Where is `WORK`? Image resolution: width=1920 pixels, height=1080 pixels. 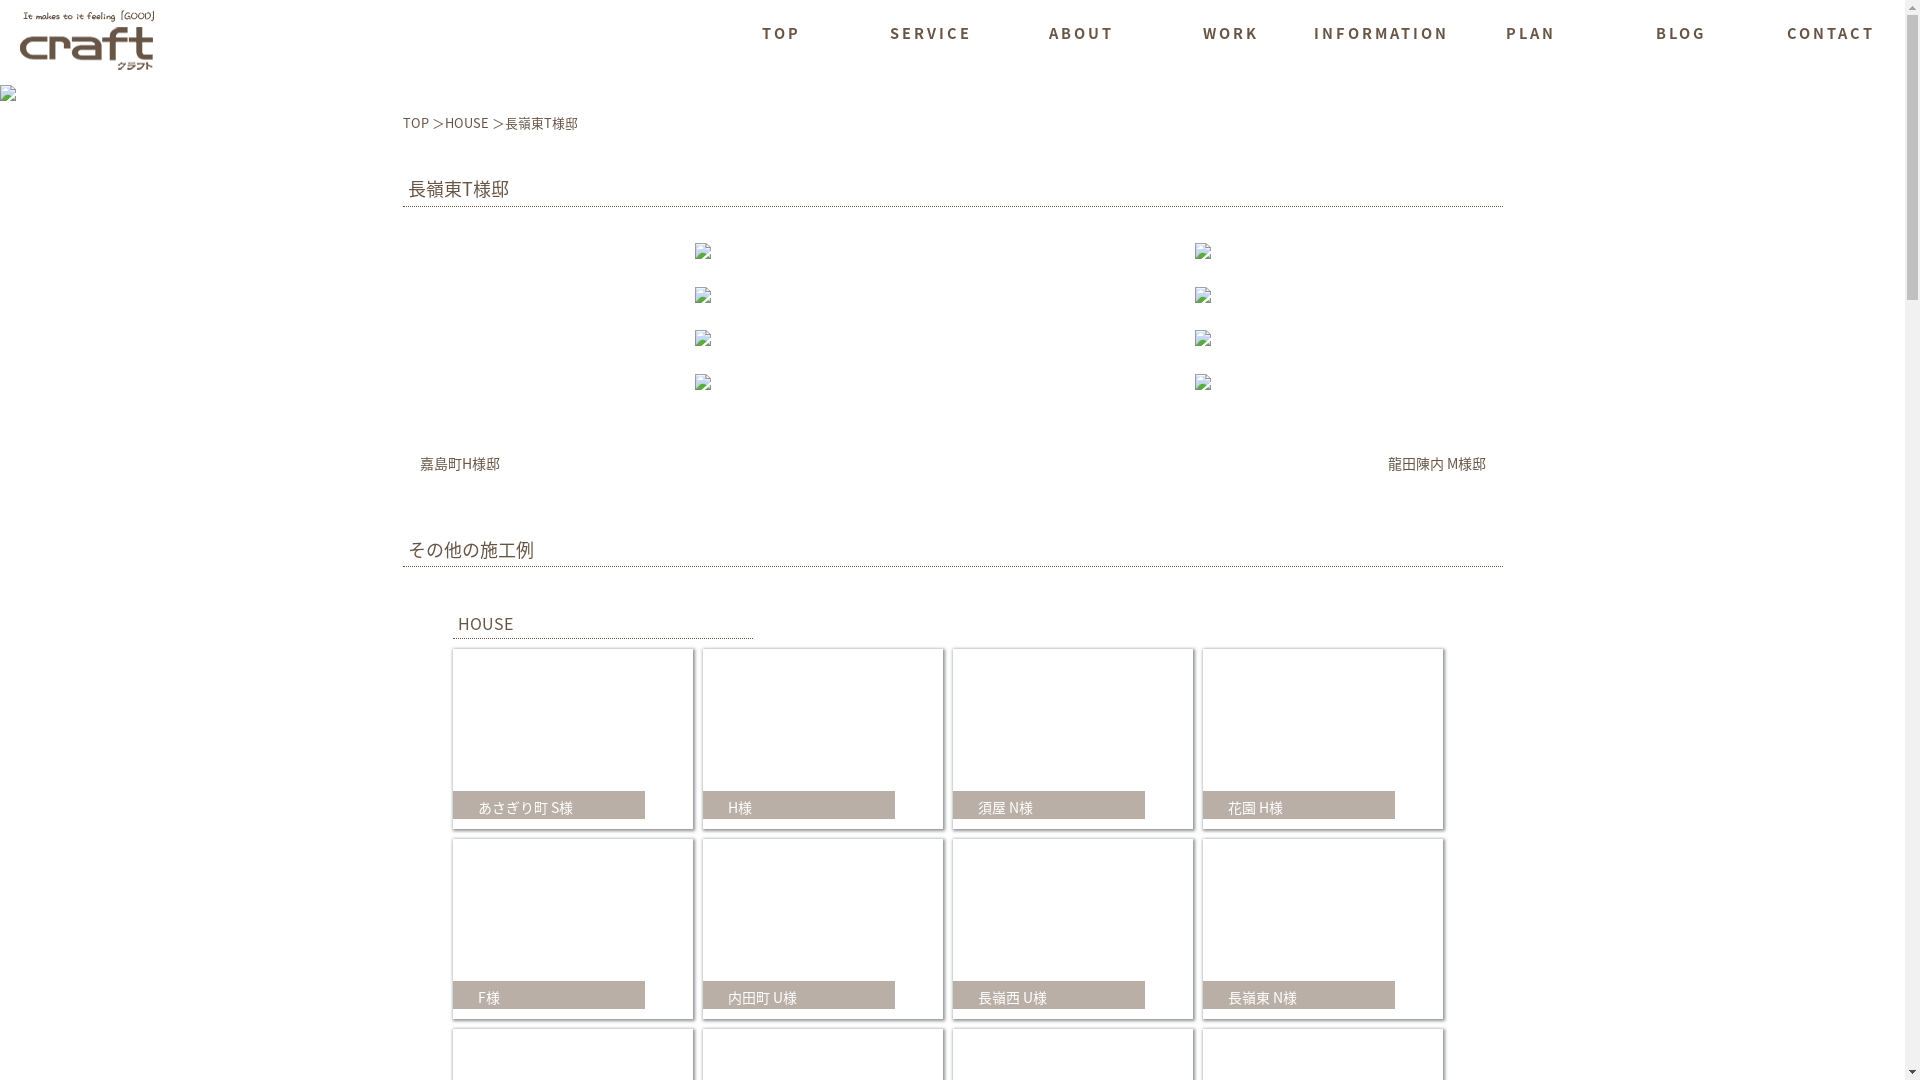 WORK is located at coordinates (1230, 36).